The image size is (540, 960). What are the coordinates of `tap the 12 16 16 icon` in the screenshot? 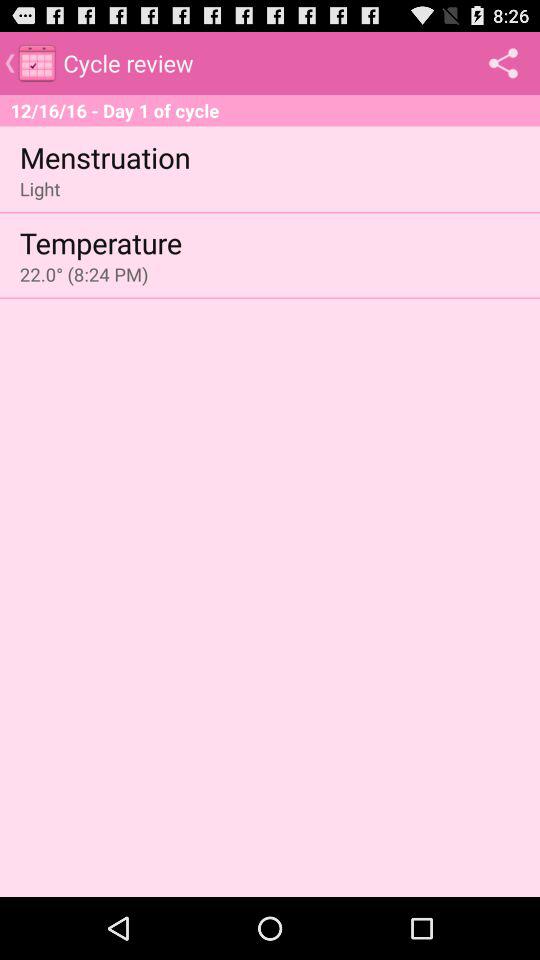 It's located at (270, 110).